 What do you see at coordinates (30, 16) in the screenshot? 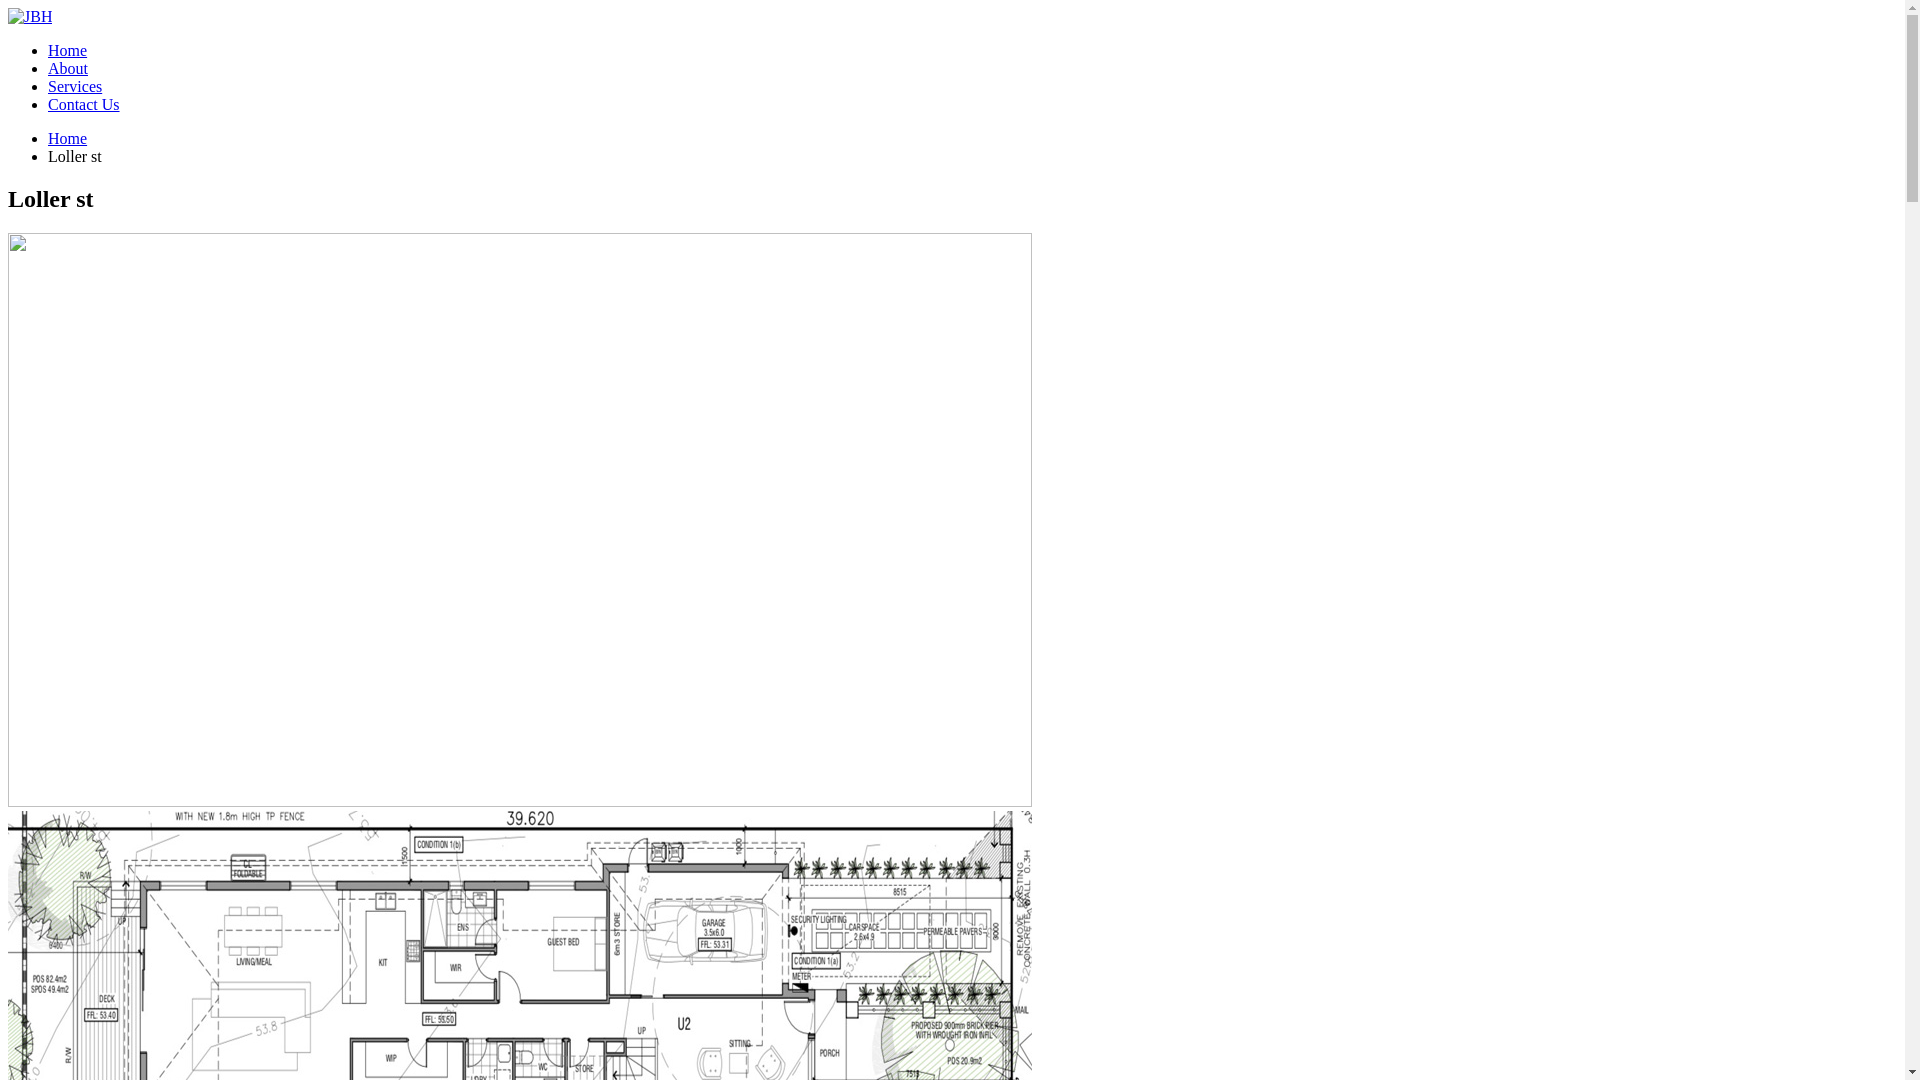
I see `JBH - JBH COMPANY PT LTD` at bounding box center [30, 16].